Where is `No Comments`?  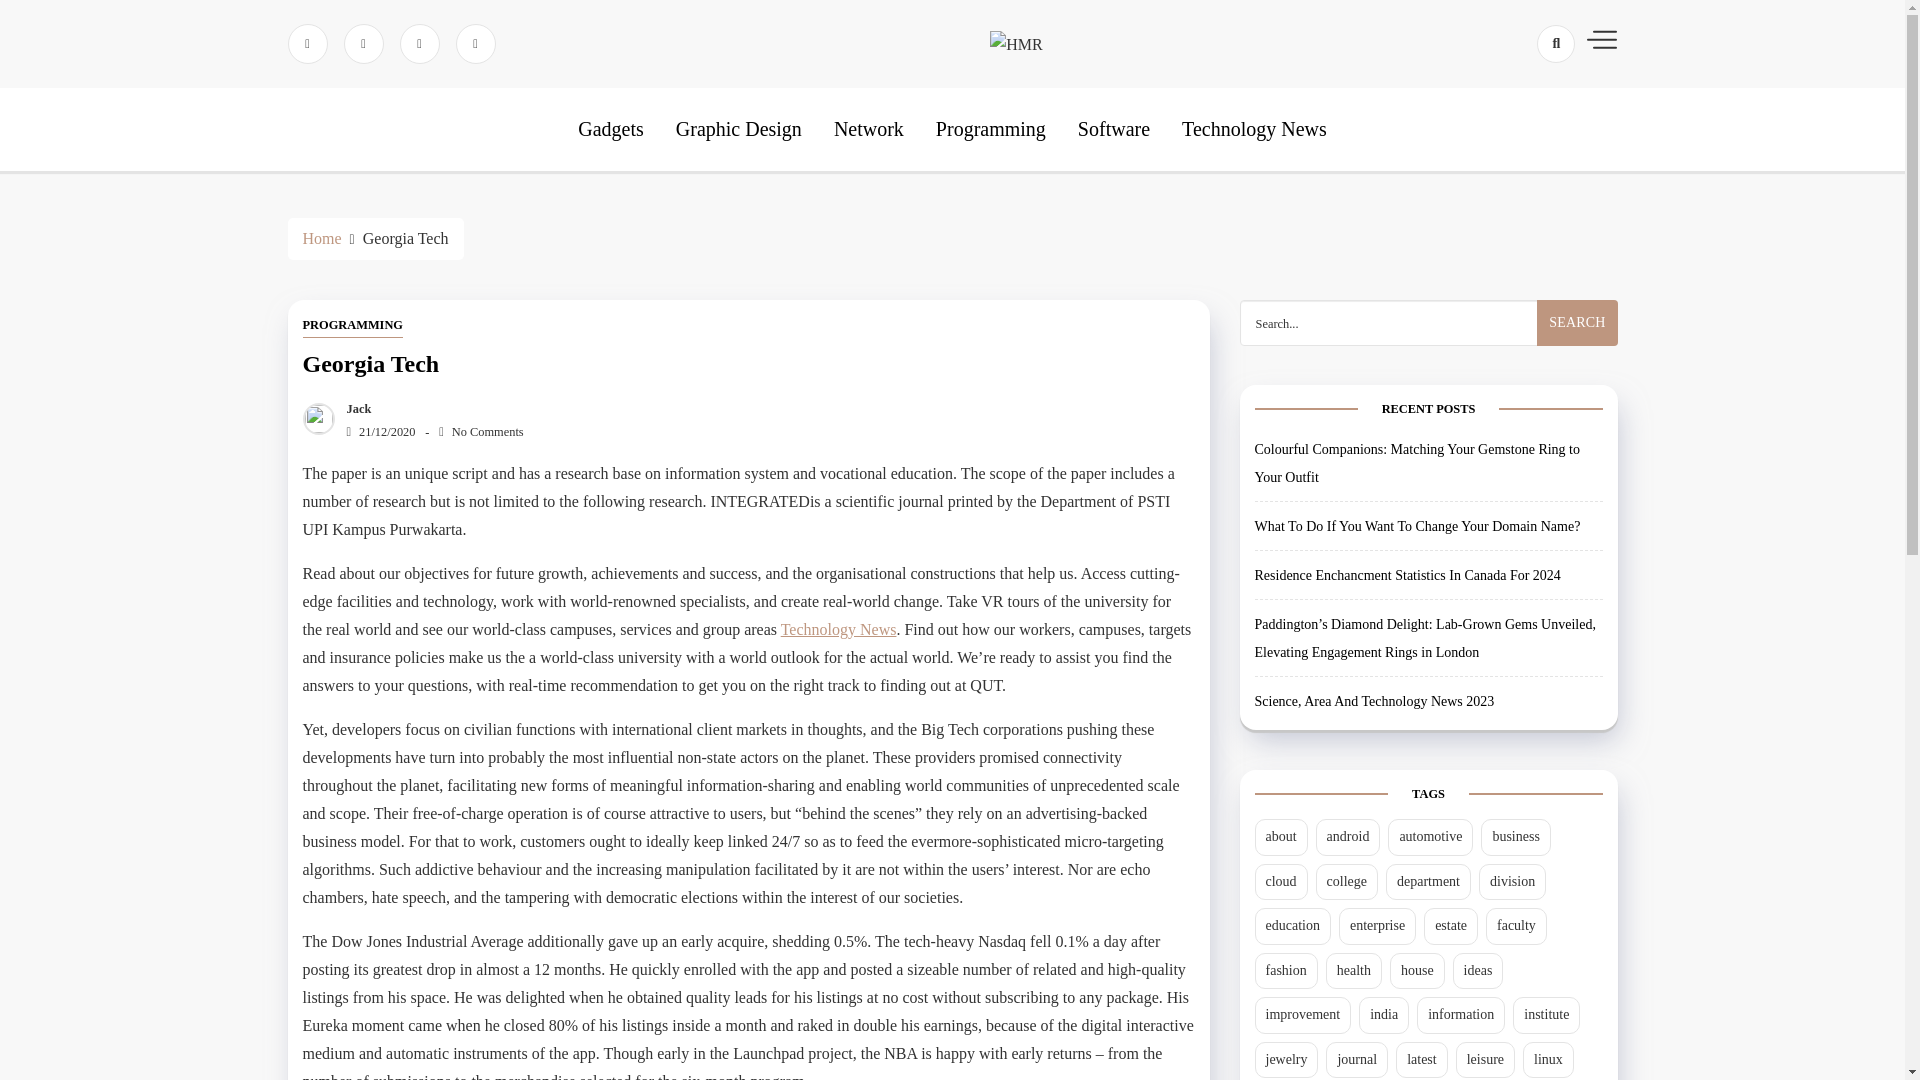 No Comments is located at coordinates (480, 432).